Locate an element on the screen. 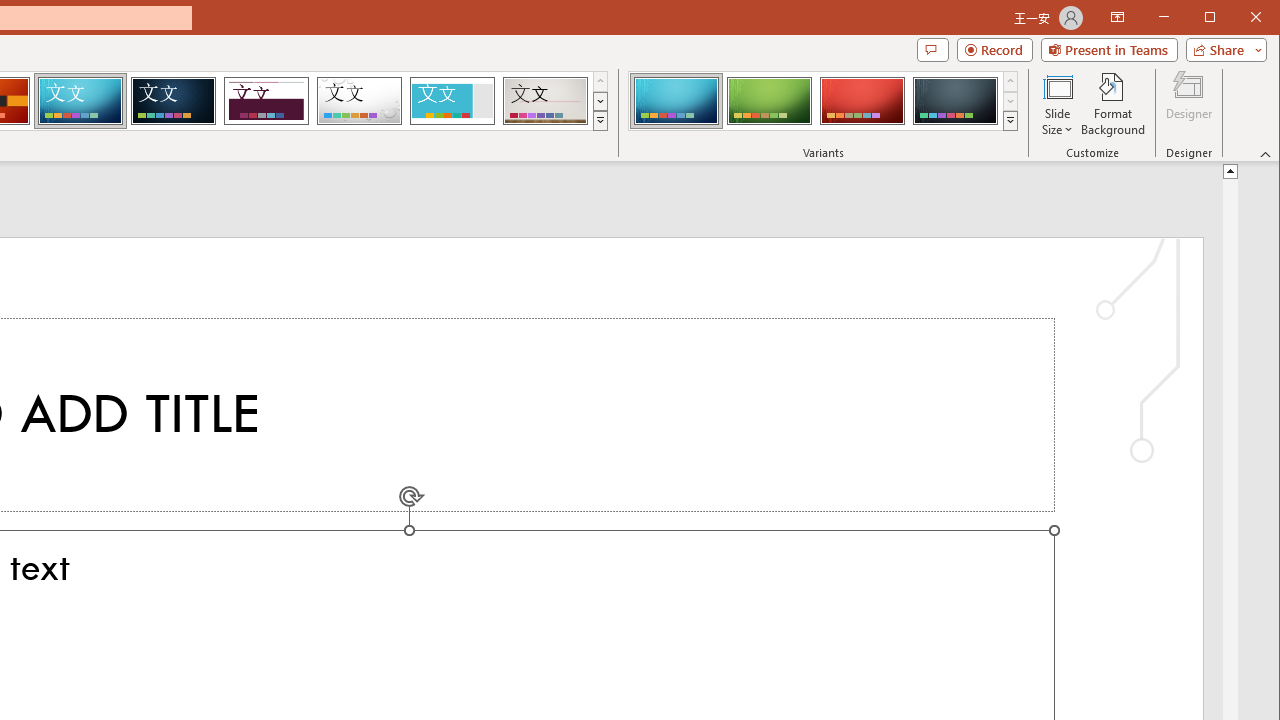 The width and height of the screenshot is (1280, 720). Variants is located at coordinates (1010, 120).